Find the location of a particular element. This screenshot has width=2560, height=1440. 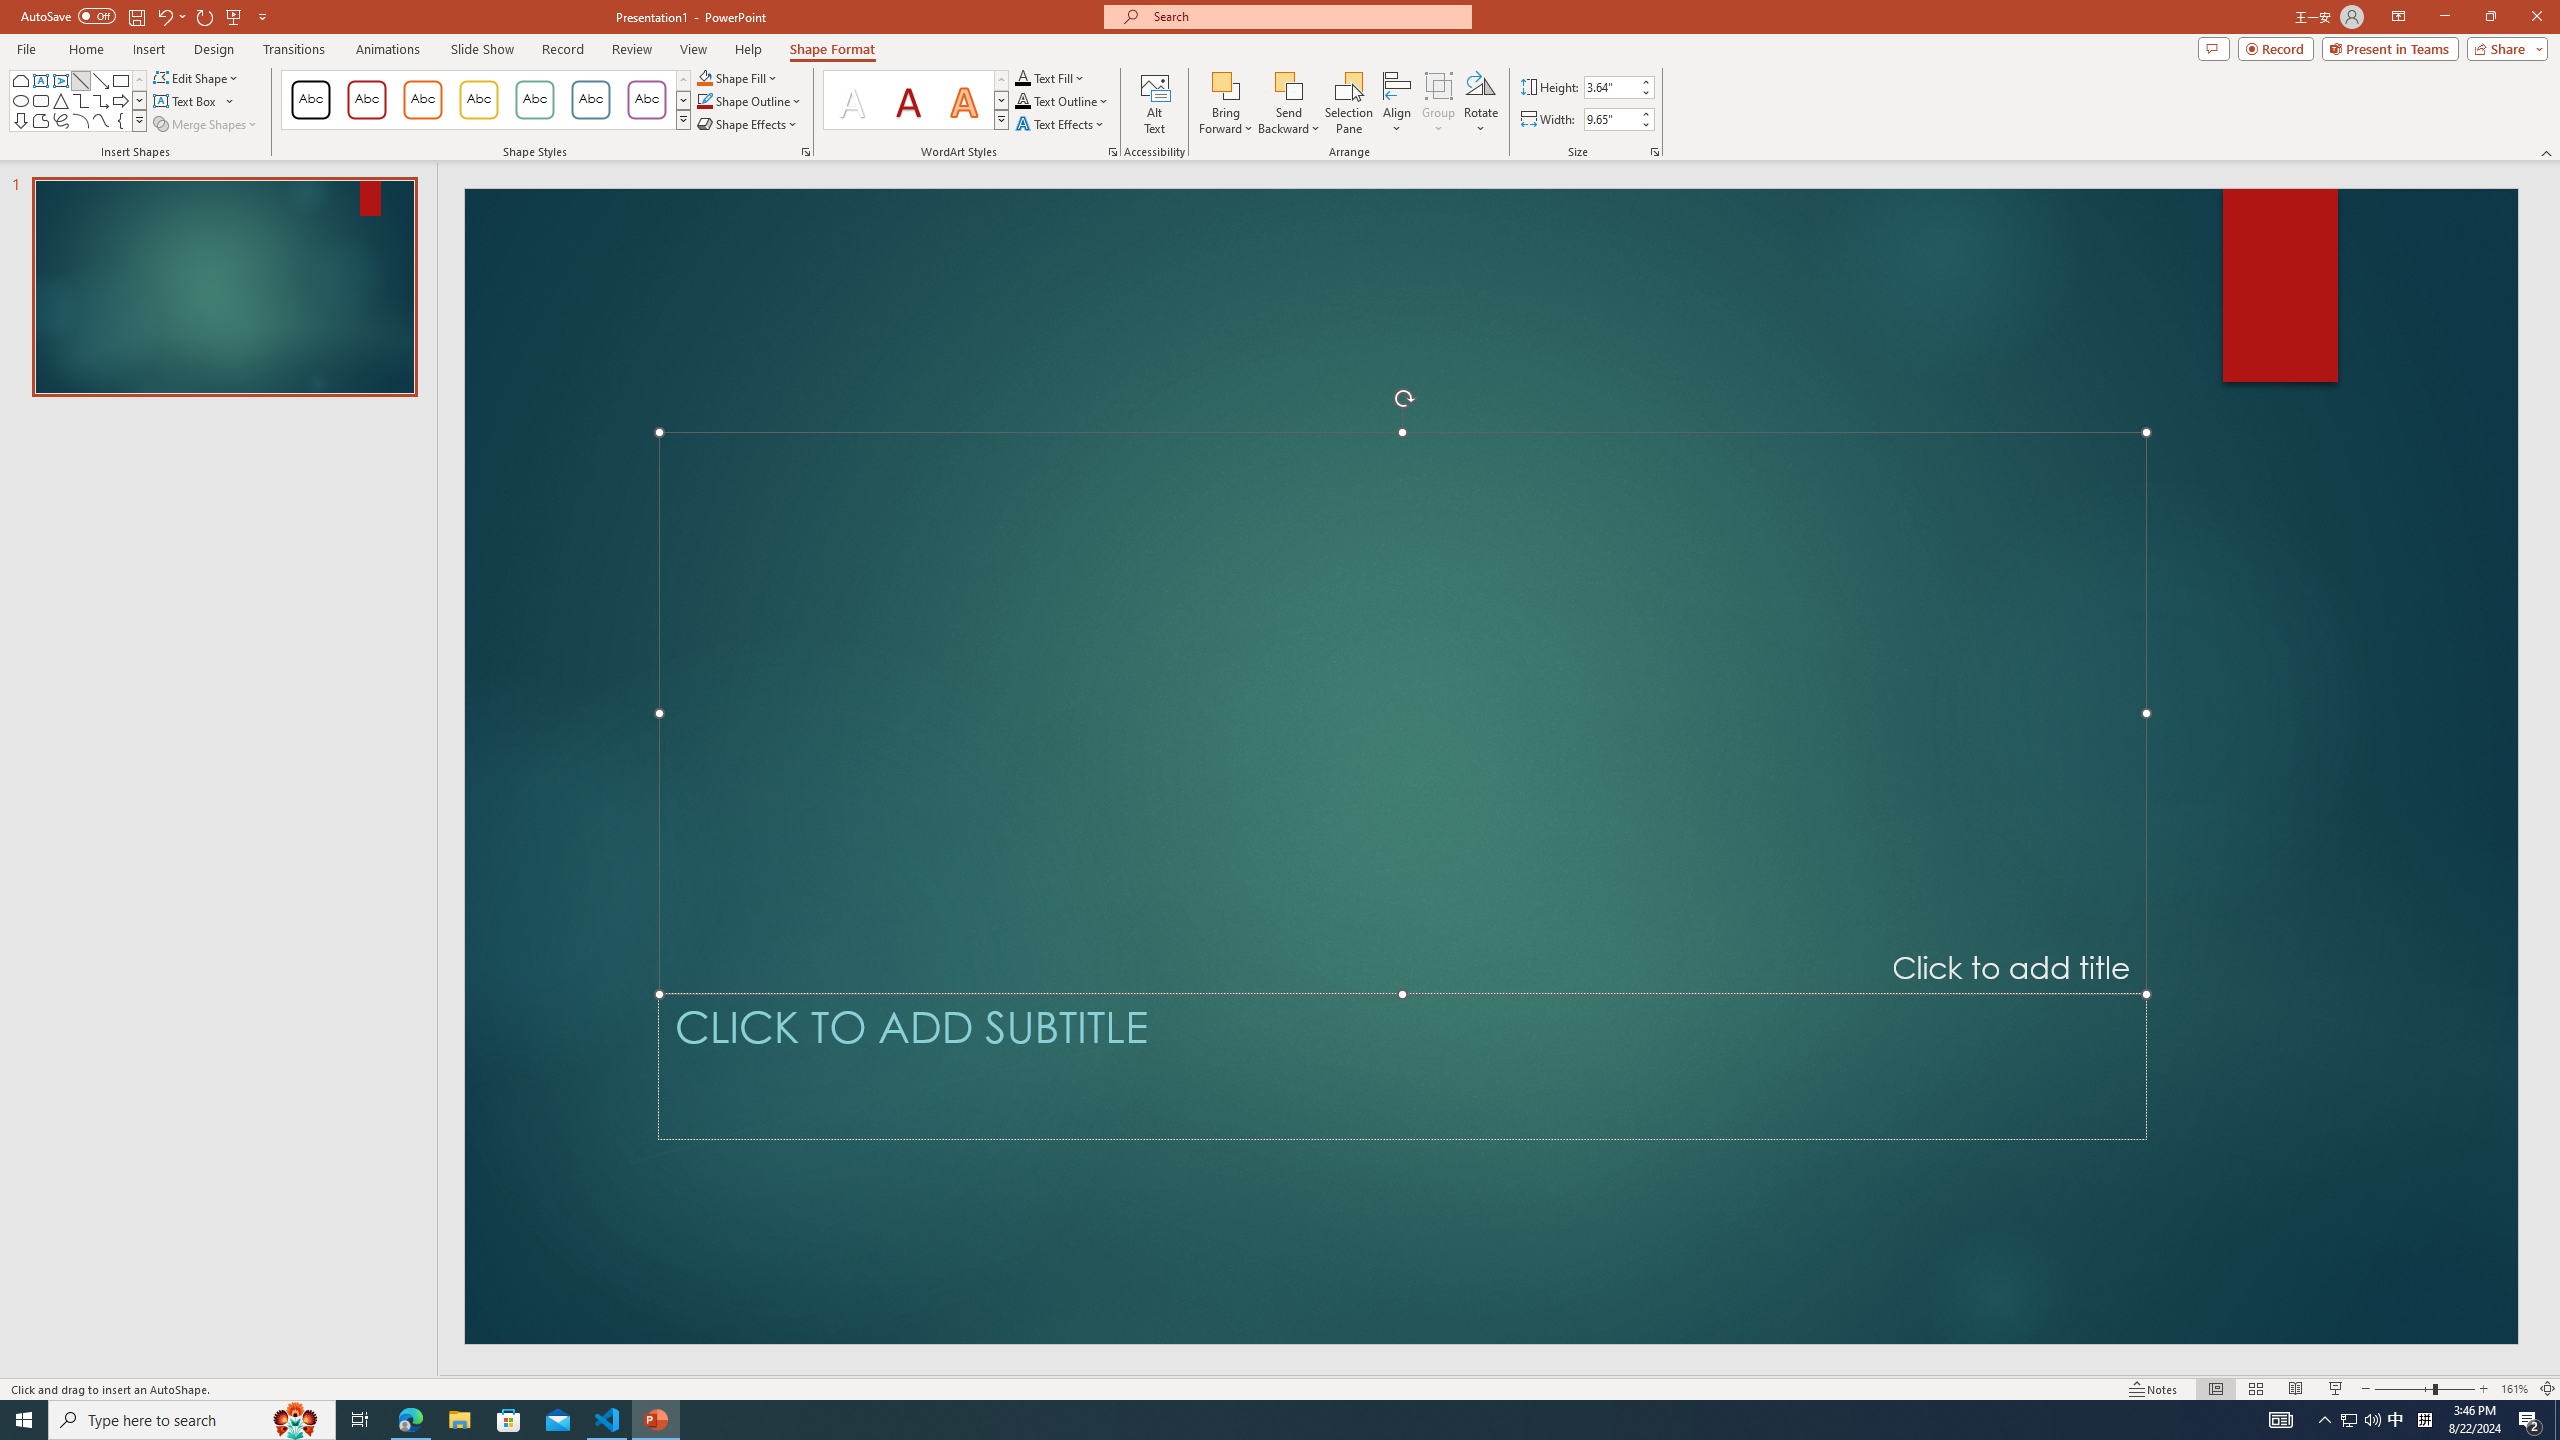

Colored Outline - Dark Red, Accent 1 is located at coordinates (366, 100).